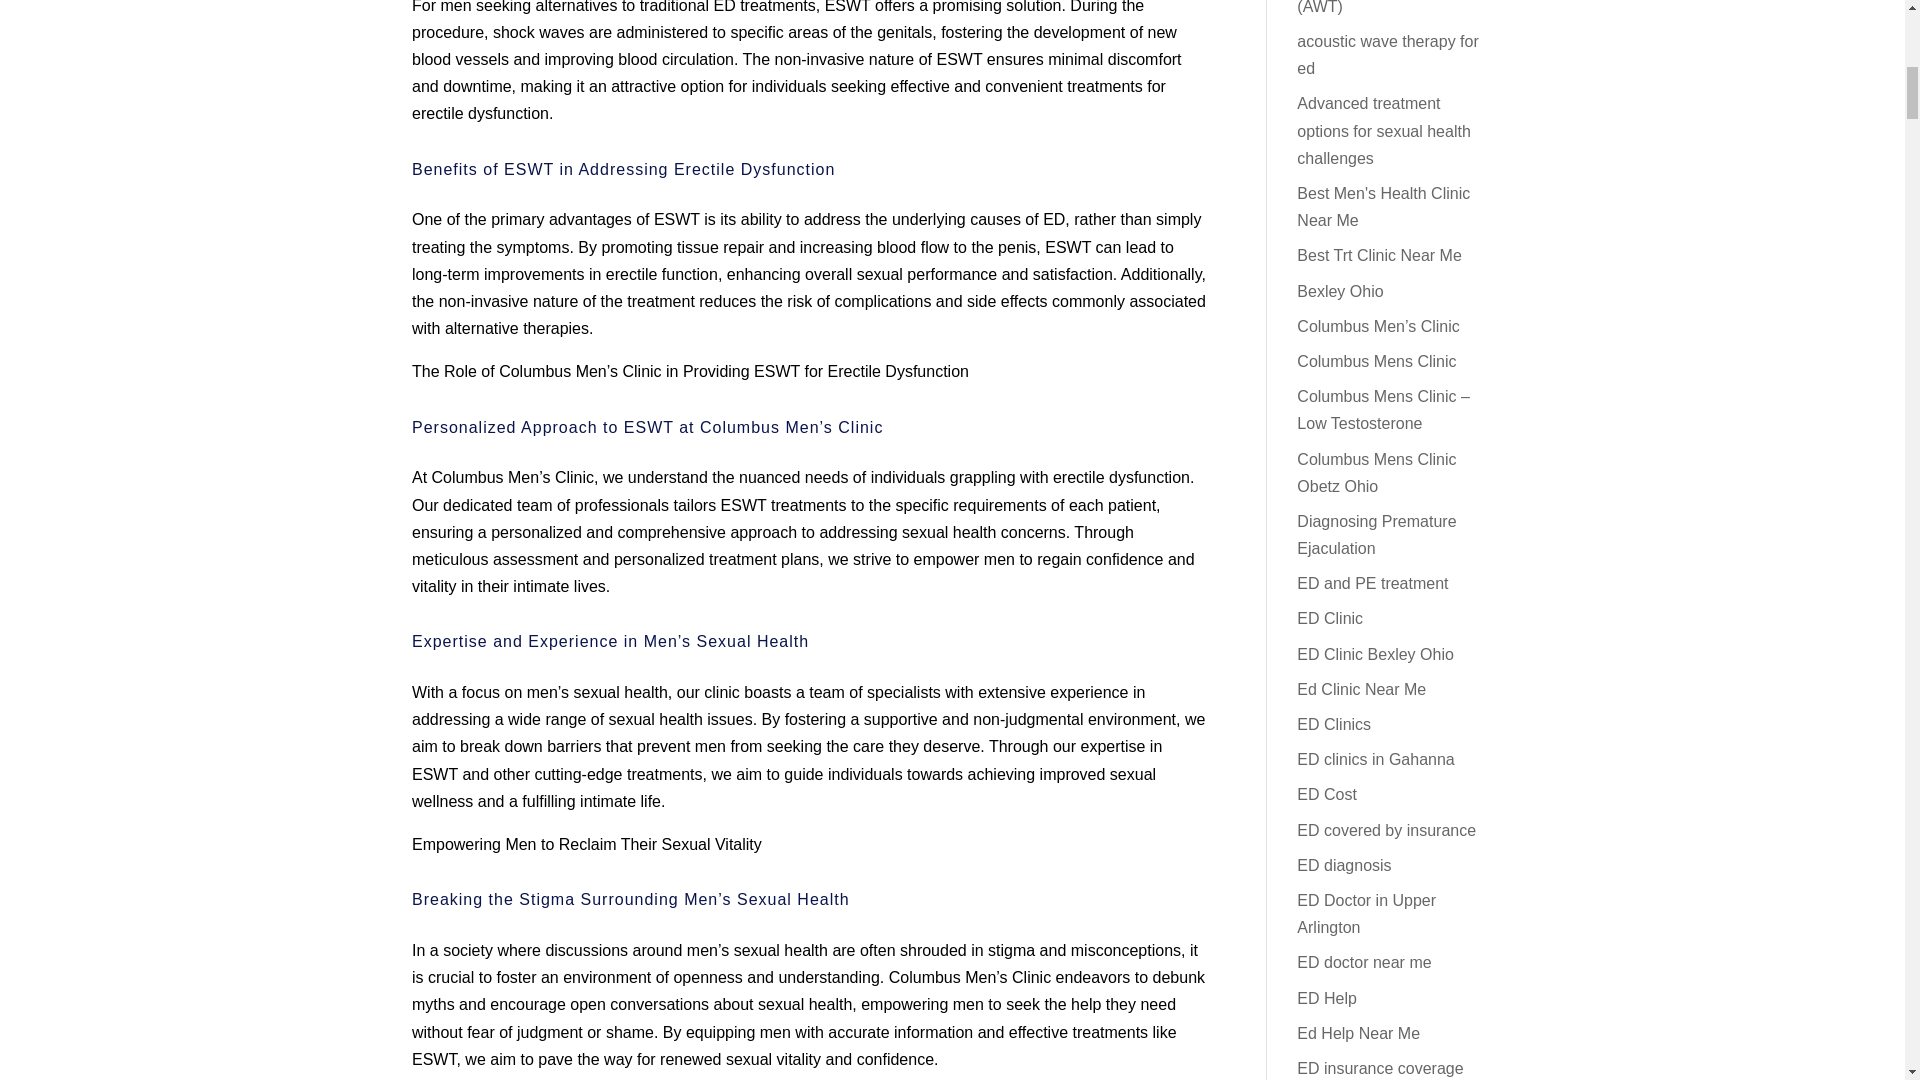  What do you see at coordinates (1376, 472) in the screenshot?
I see `Columbus Mens Clinic Obetz Ohio` at bounding box center [1376, 472].